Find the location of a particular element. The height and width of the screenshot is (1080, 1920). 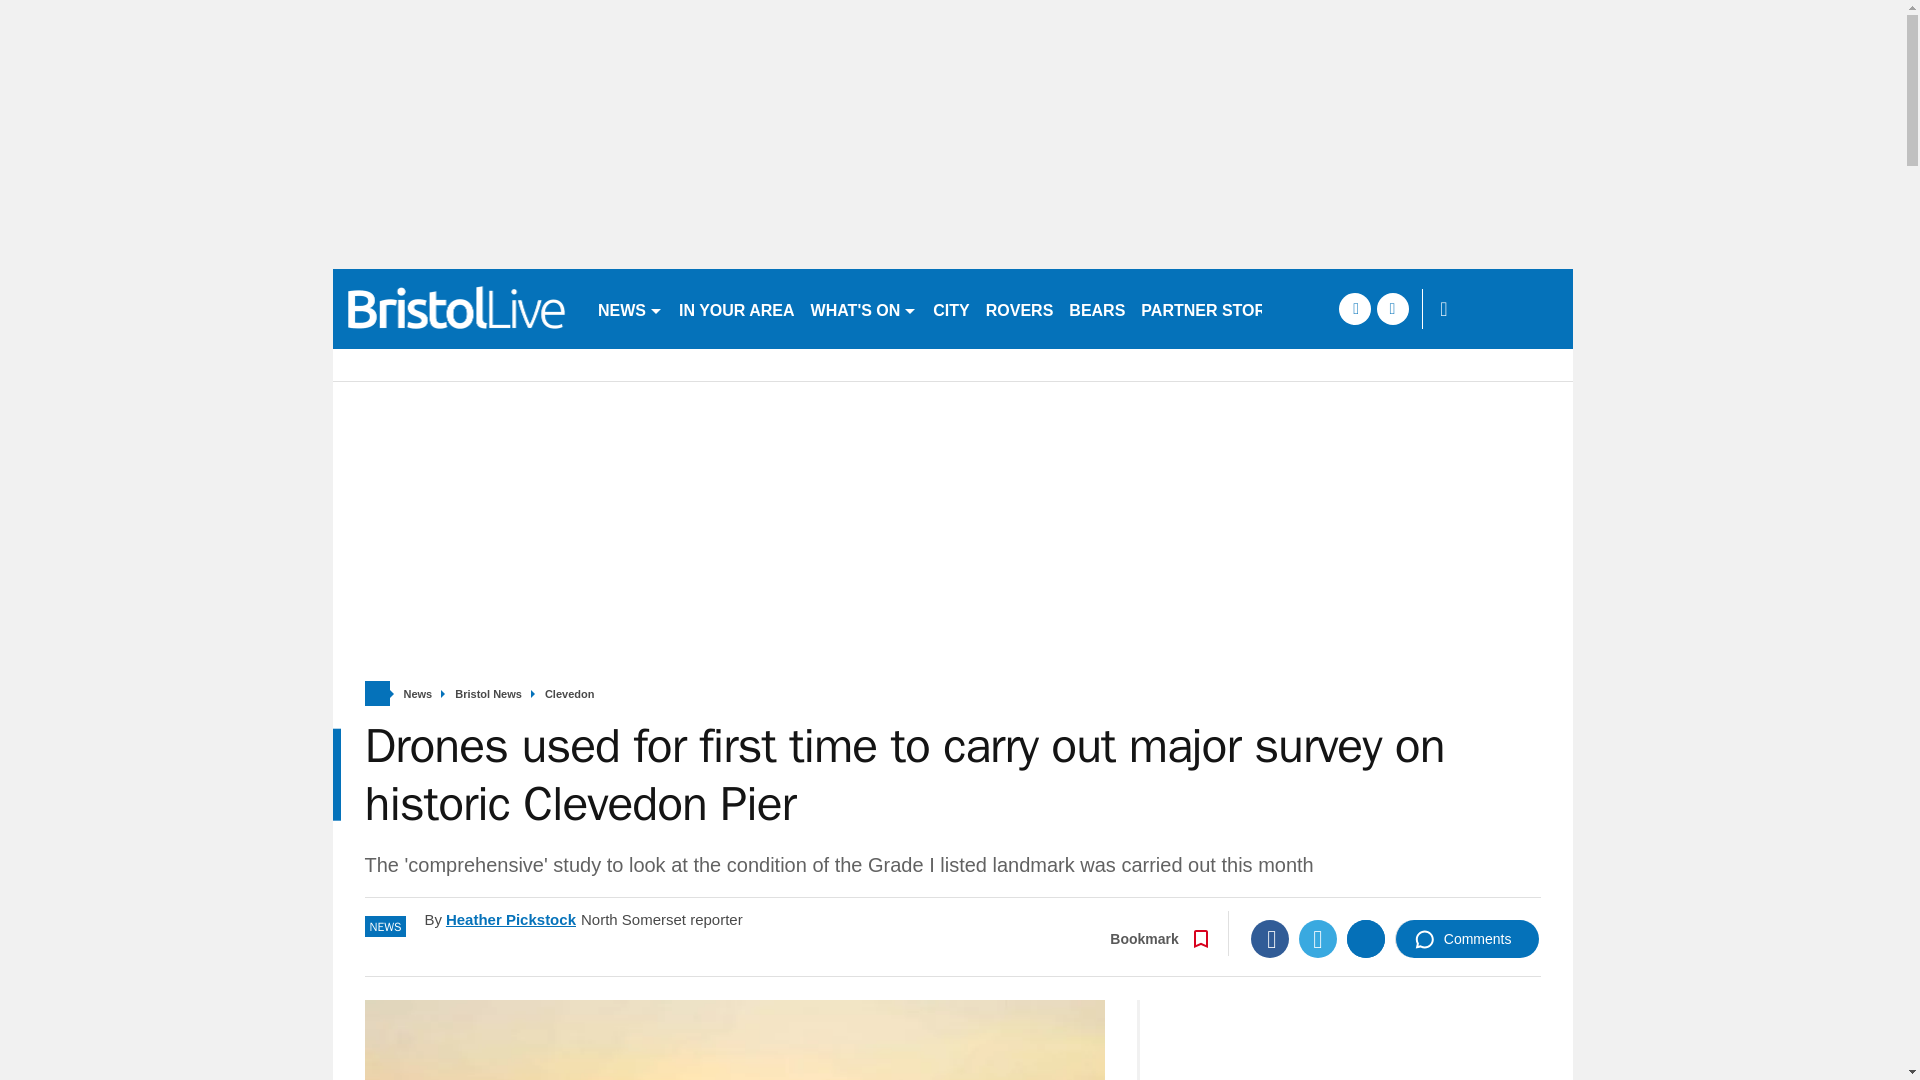

ROVERS is located at coordinates (1019, 308).